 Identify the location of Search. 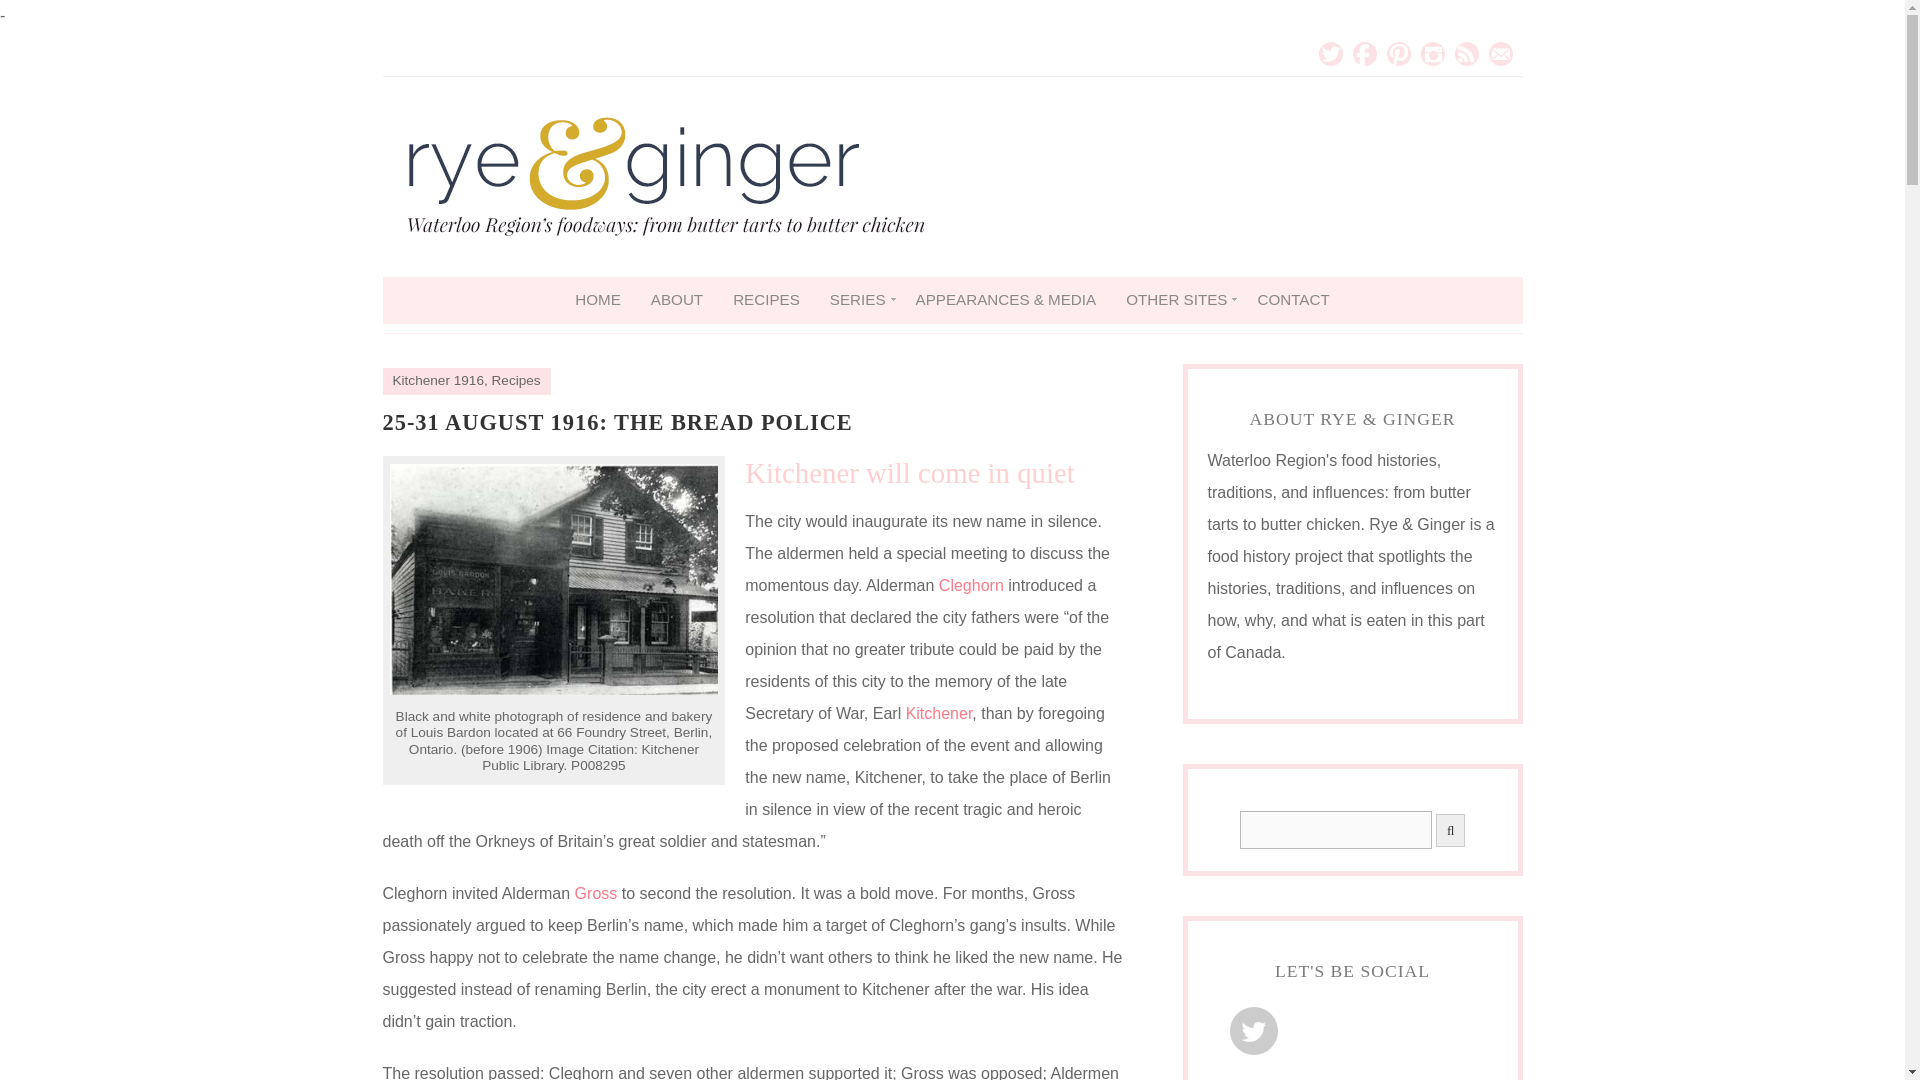
(1336, 830).